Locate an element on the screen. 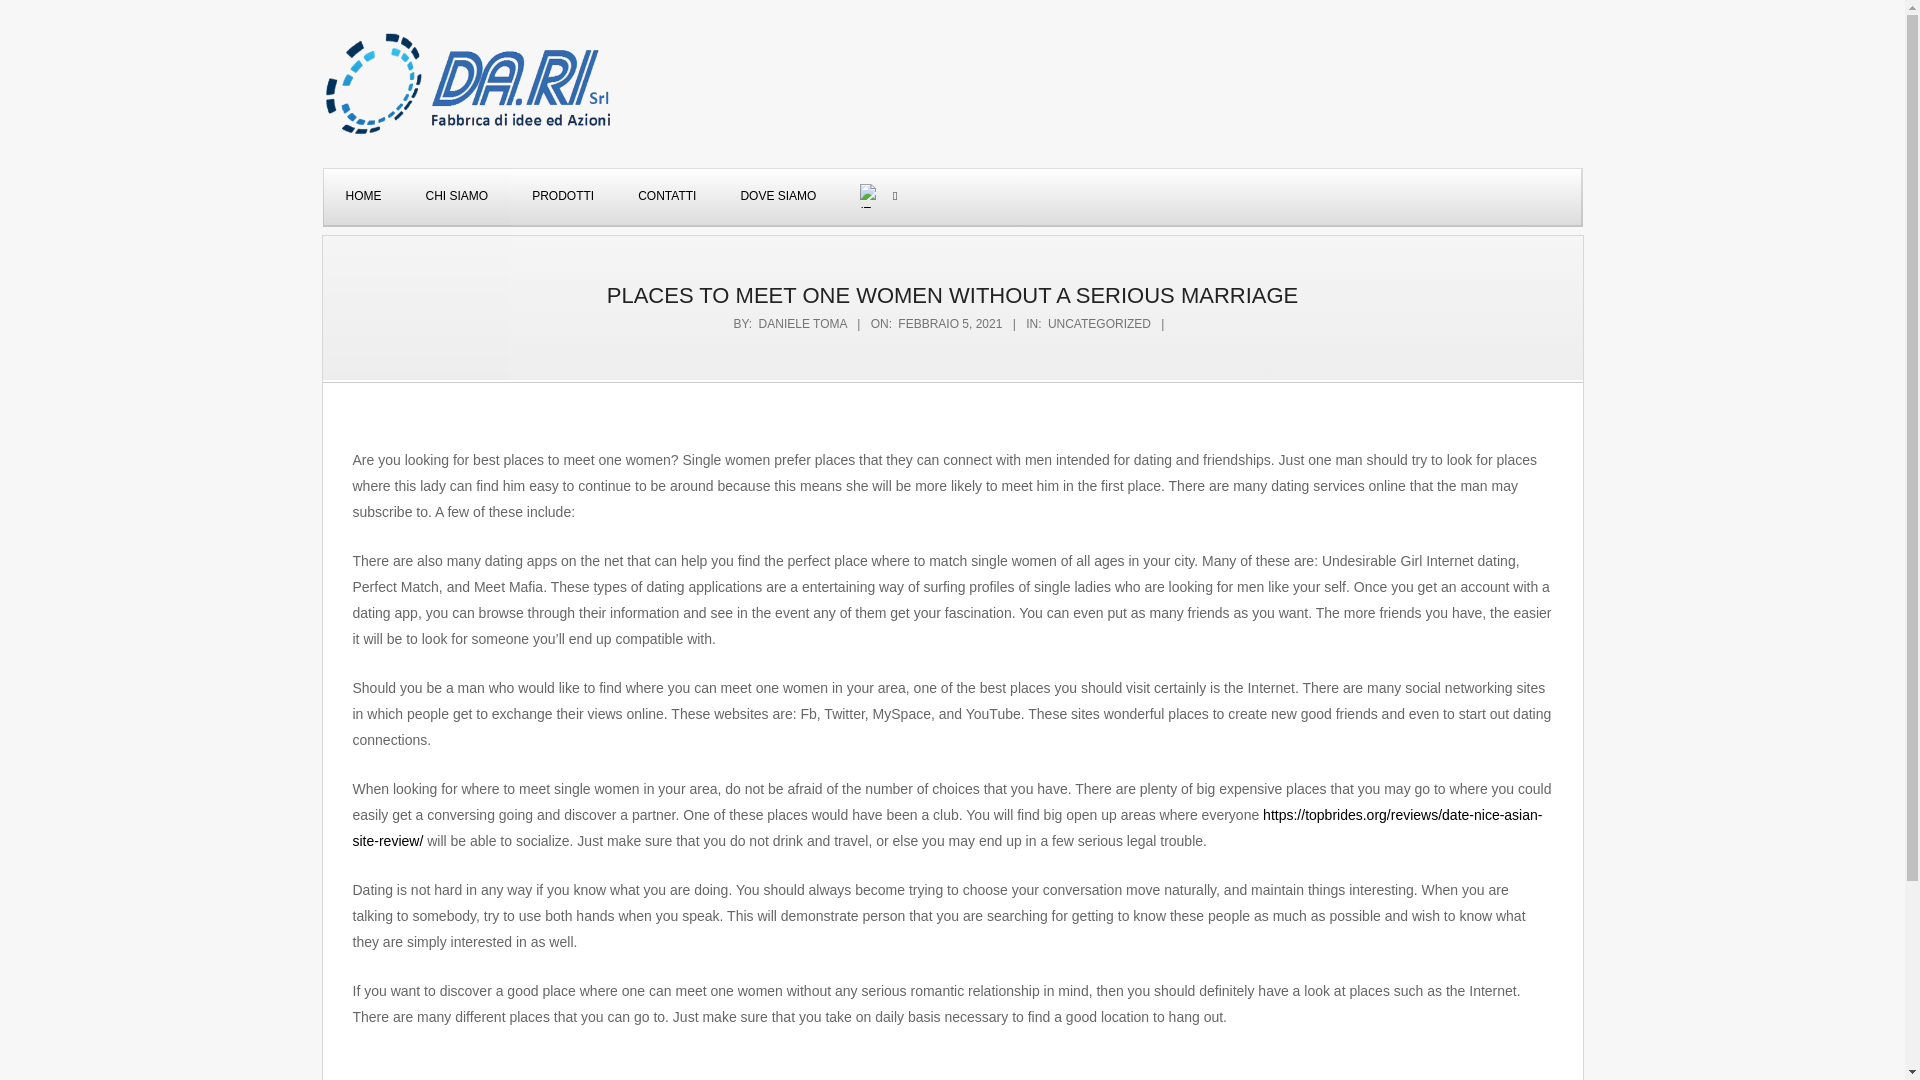 Image resolution: width=1920 pixels, height=1080 pixels. DOVE SIAMO is located at coordinates (778, 196).